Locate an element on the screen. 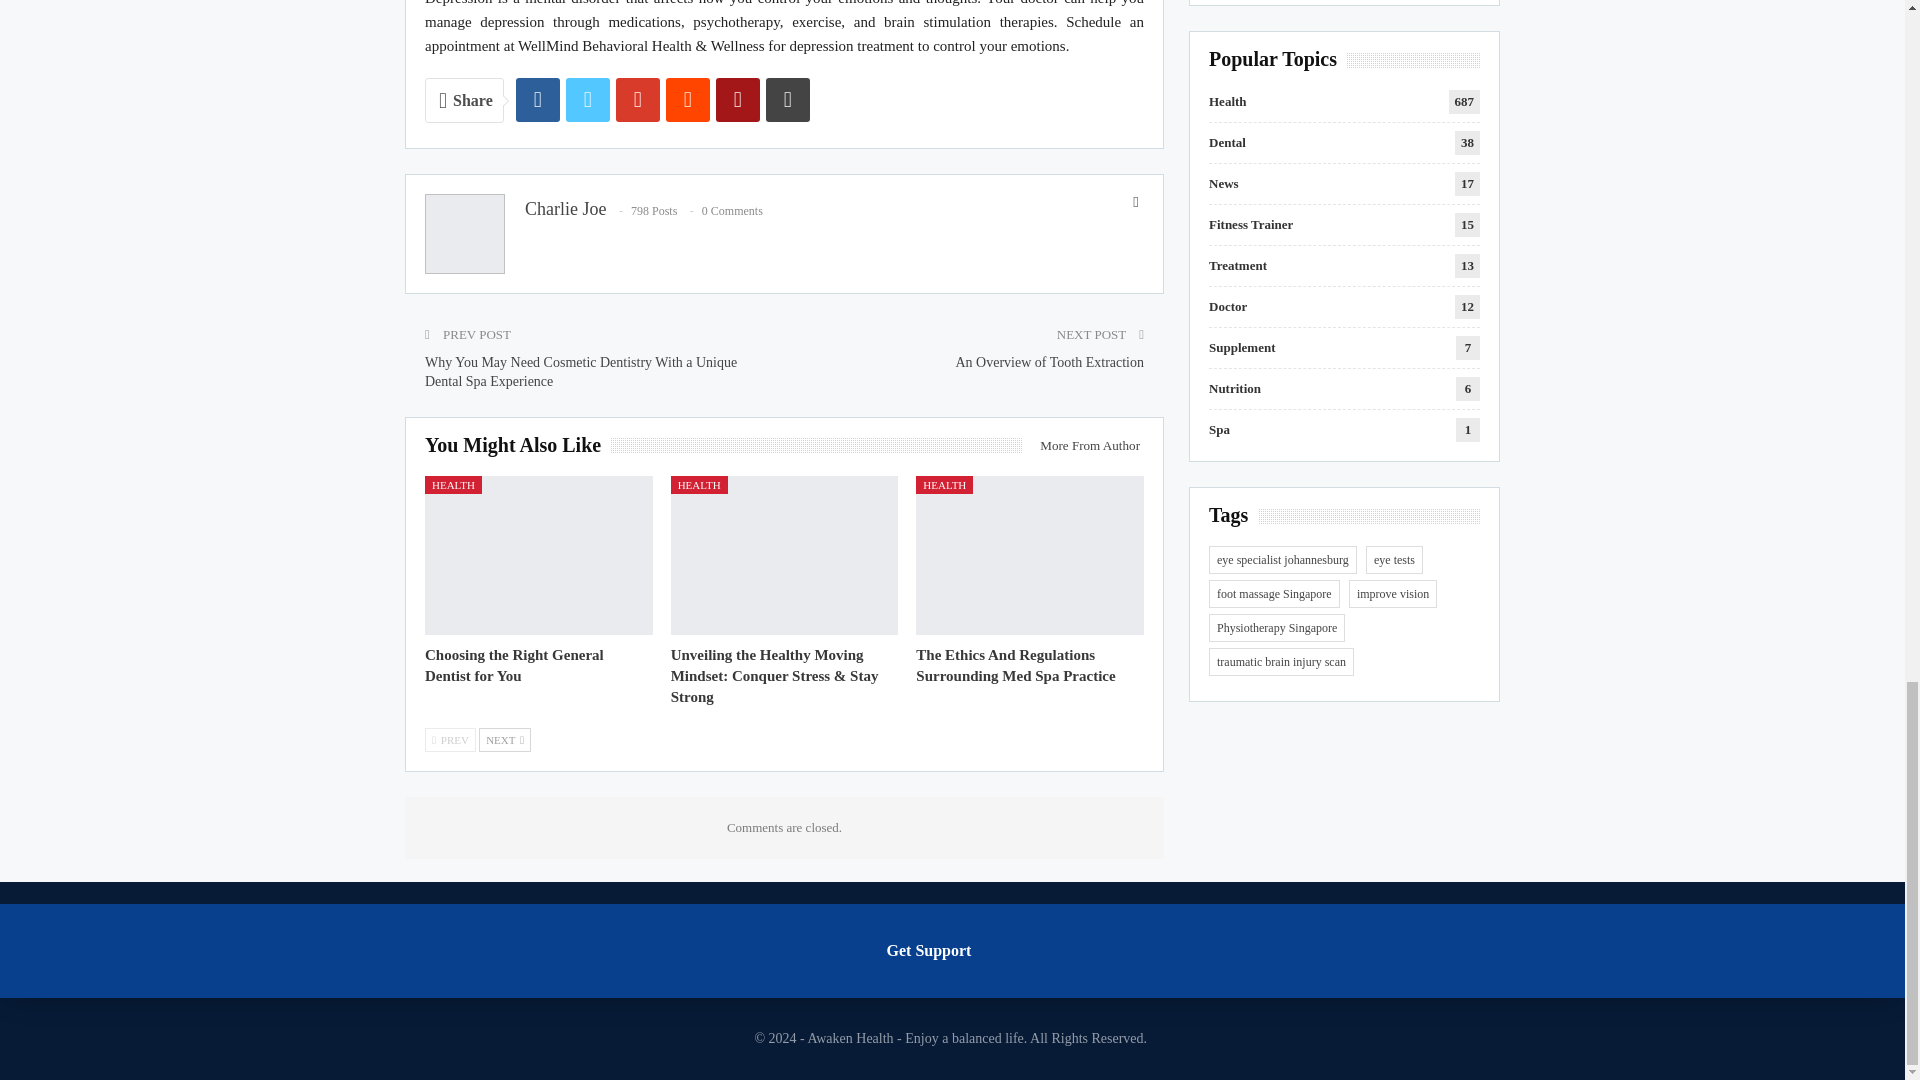  The Ethics And Regulations Surrounding Med Spa Practice is located at coordinates (1030, 556).